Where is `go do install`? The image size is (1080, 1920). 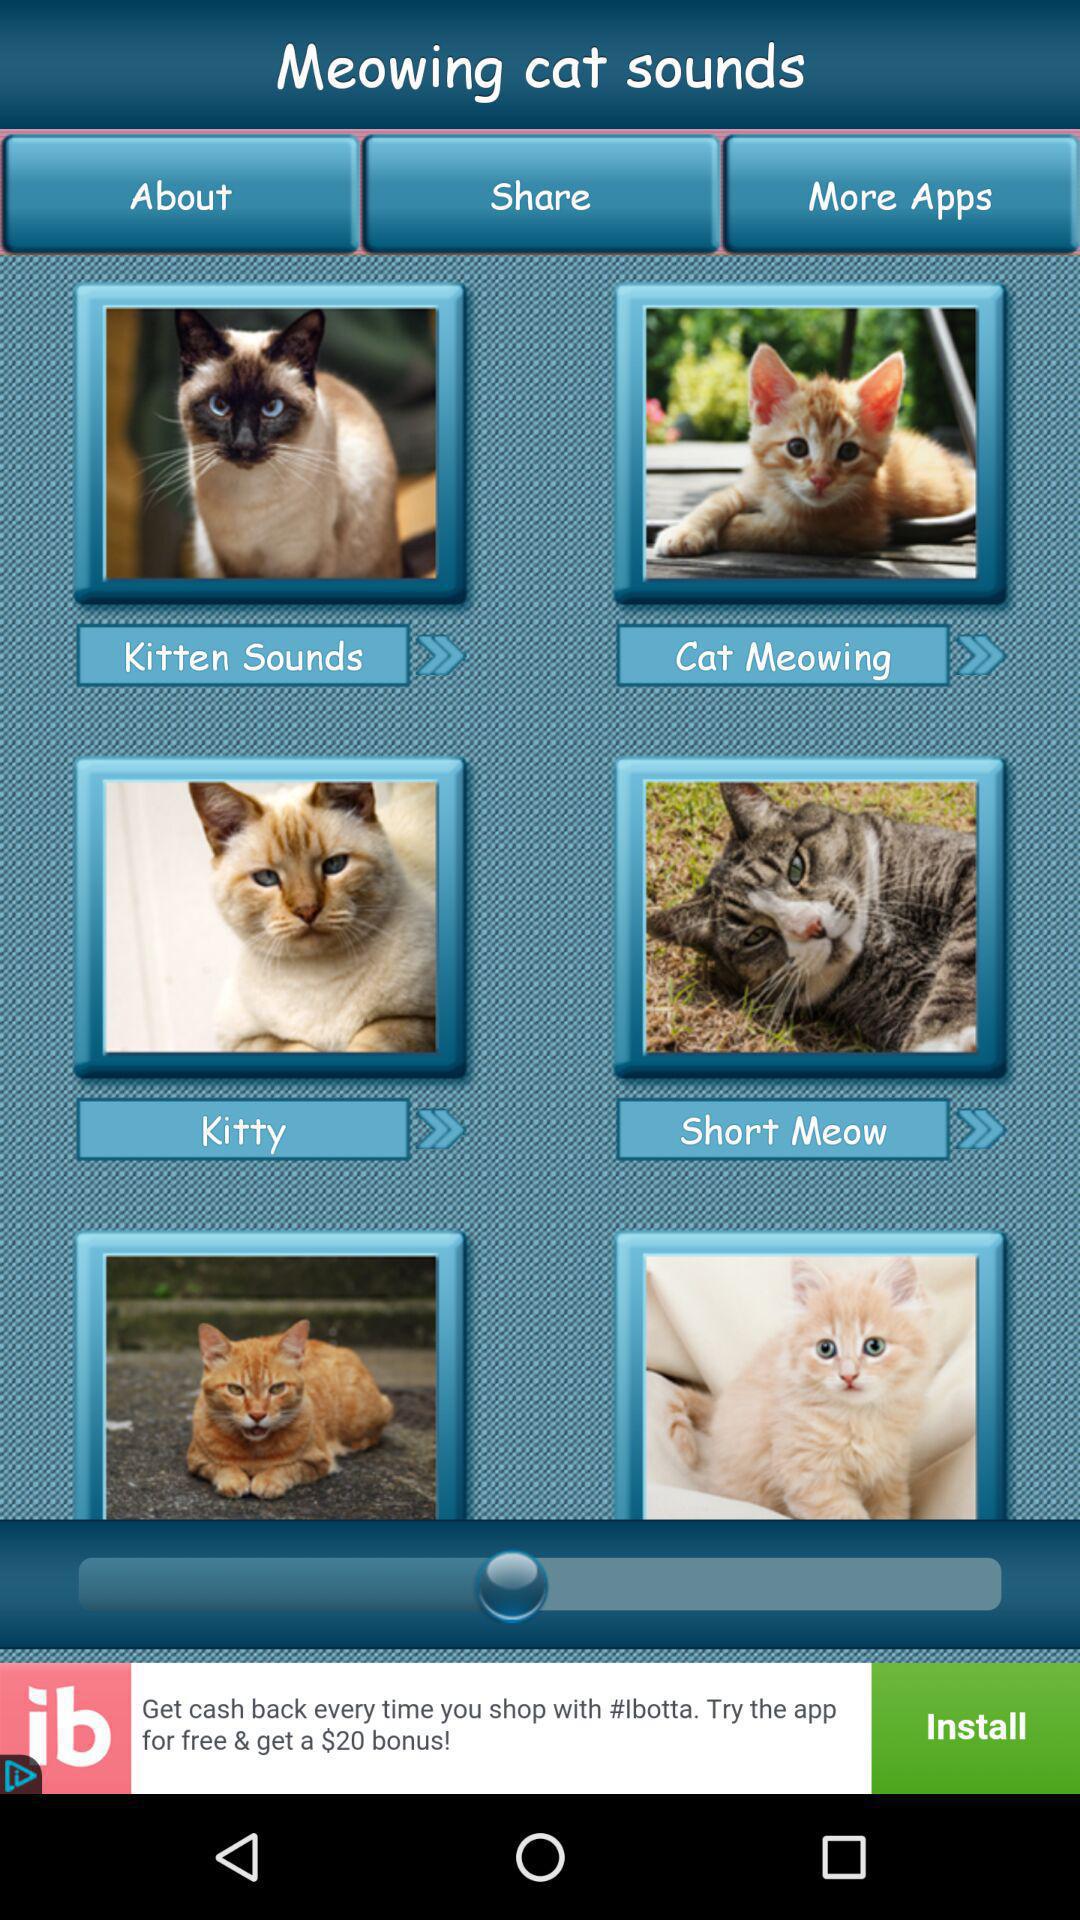
go do install is located at coordinates (540, 1728).